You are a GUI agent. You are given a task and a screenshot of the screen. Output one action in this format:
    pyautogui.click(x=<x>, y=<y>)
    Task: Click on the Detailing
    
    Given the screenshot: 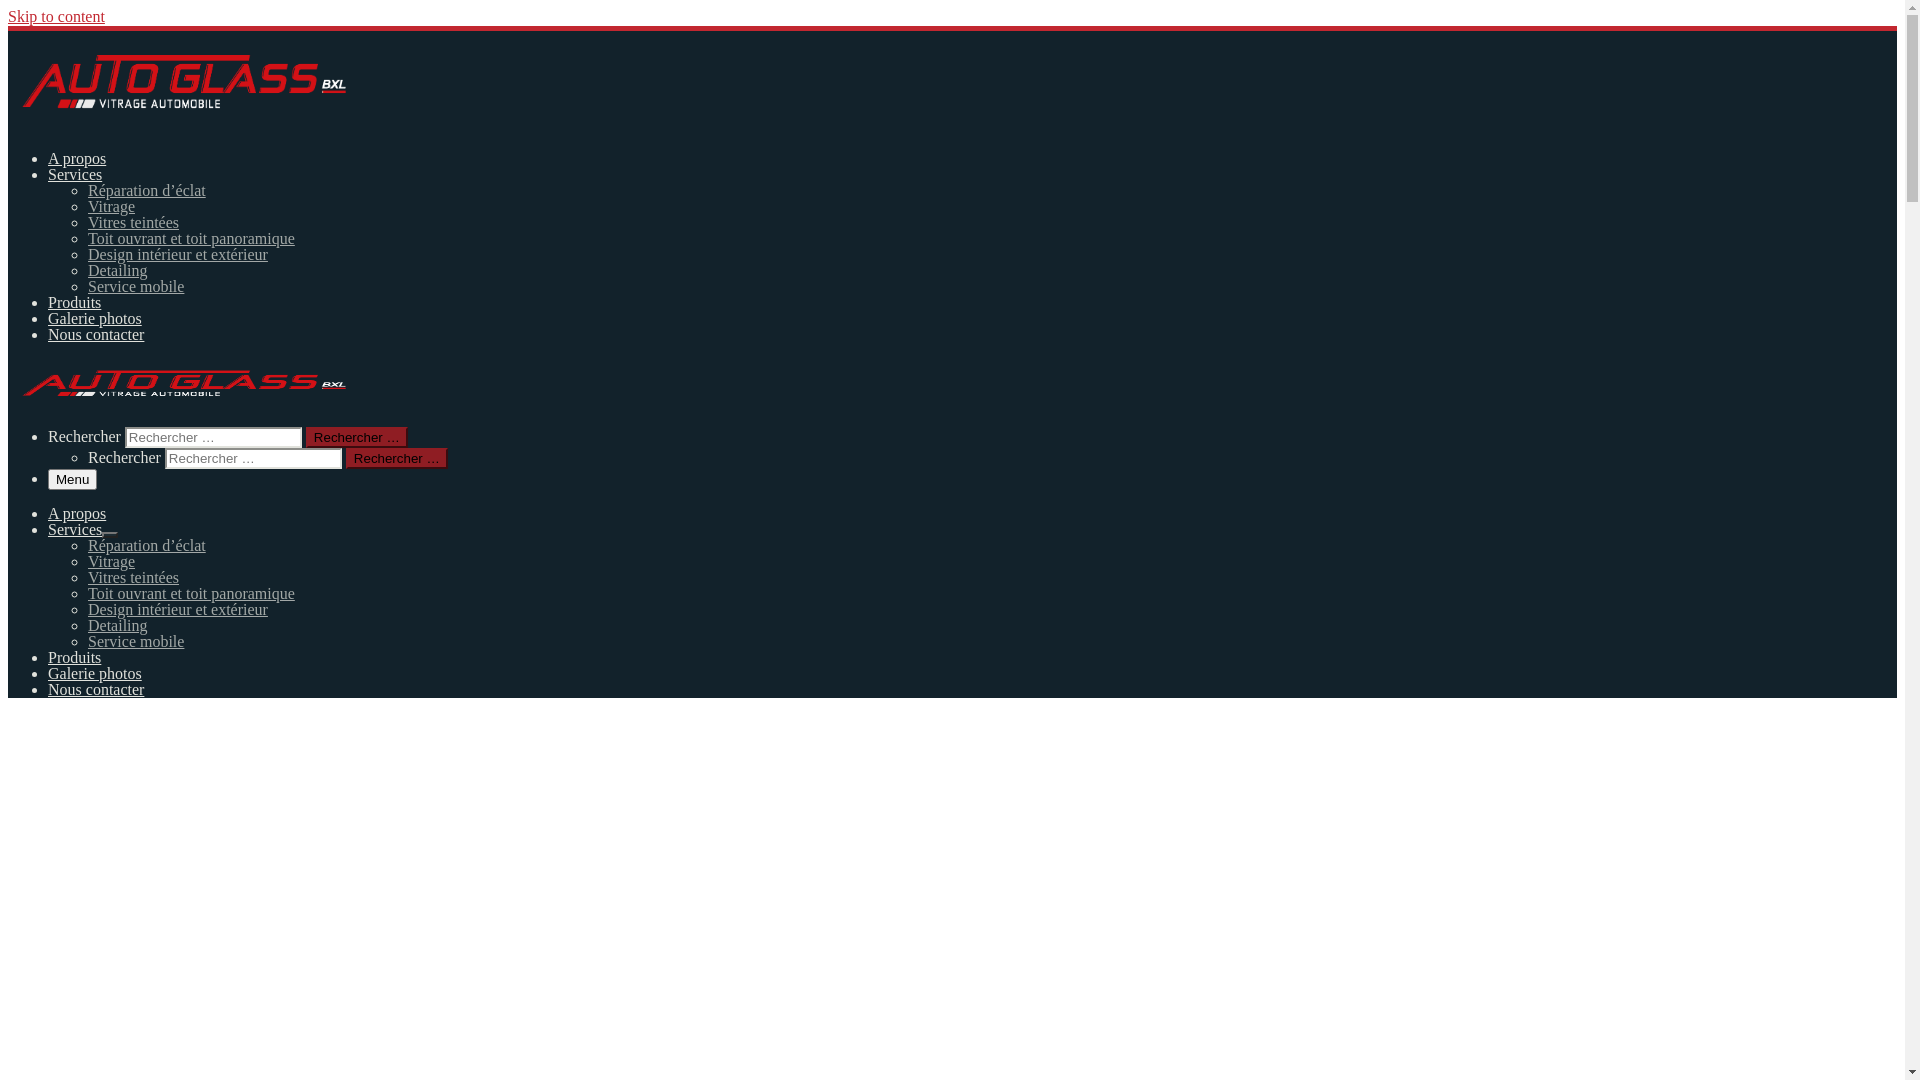 What is the action you would take?
    pyautogui.click(x=118, y=626)
    